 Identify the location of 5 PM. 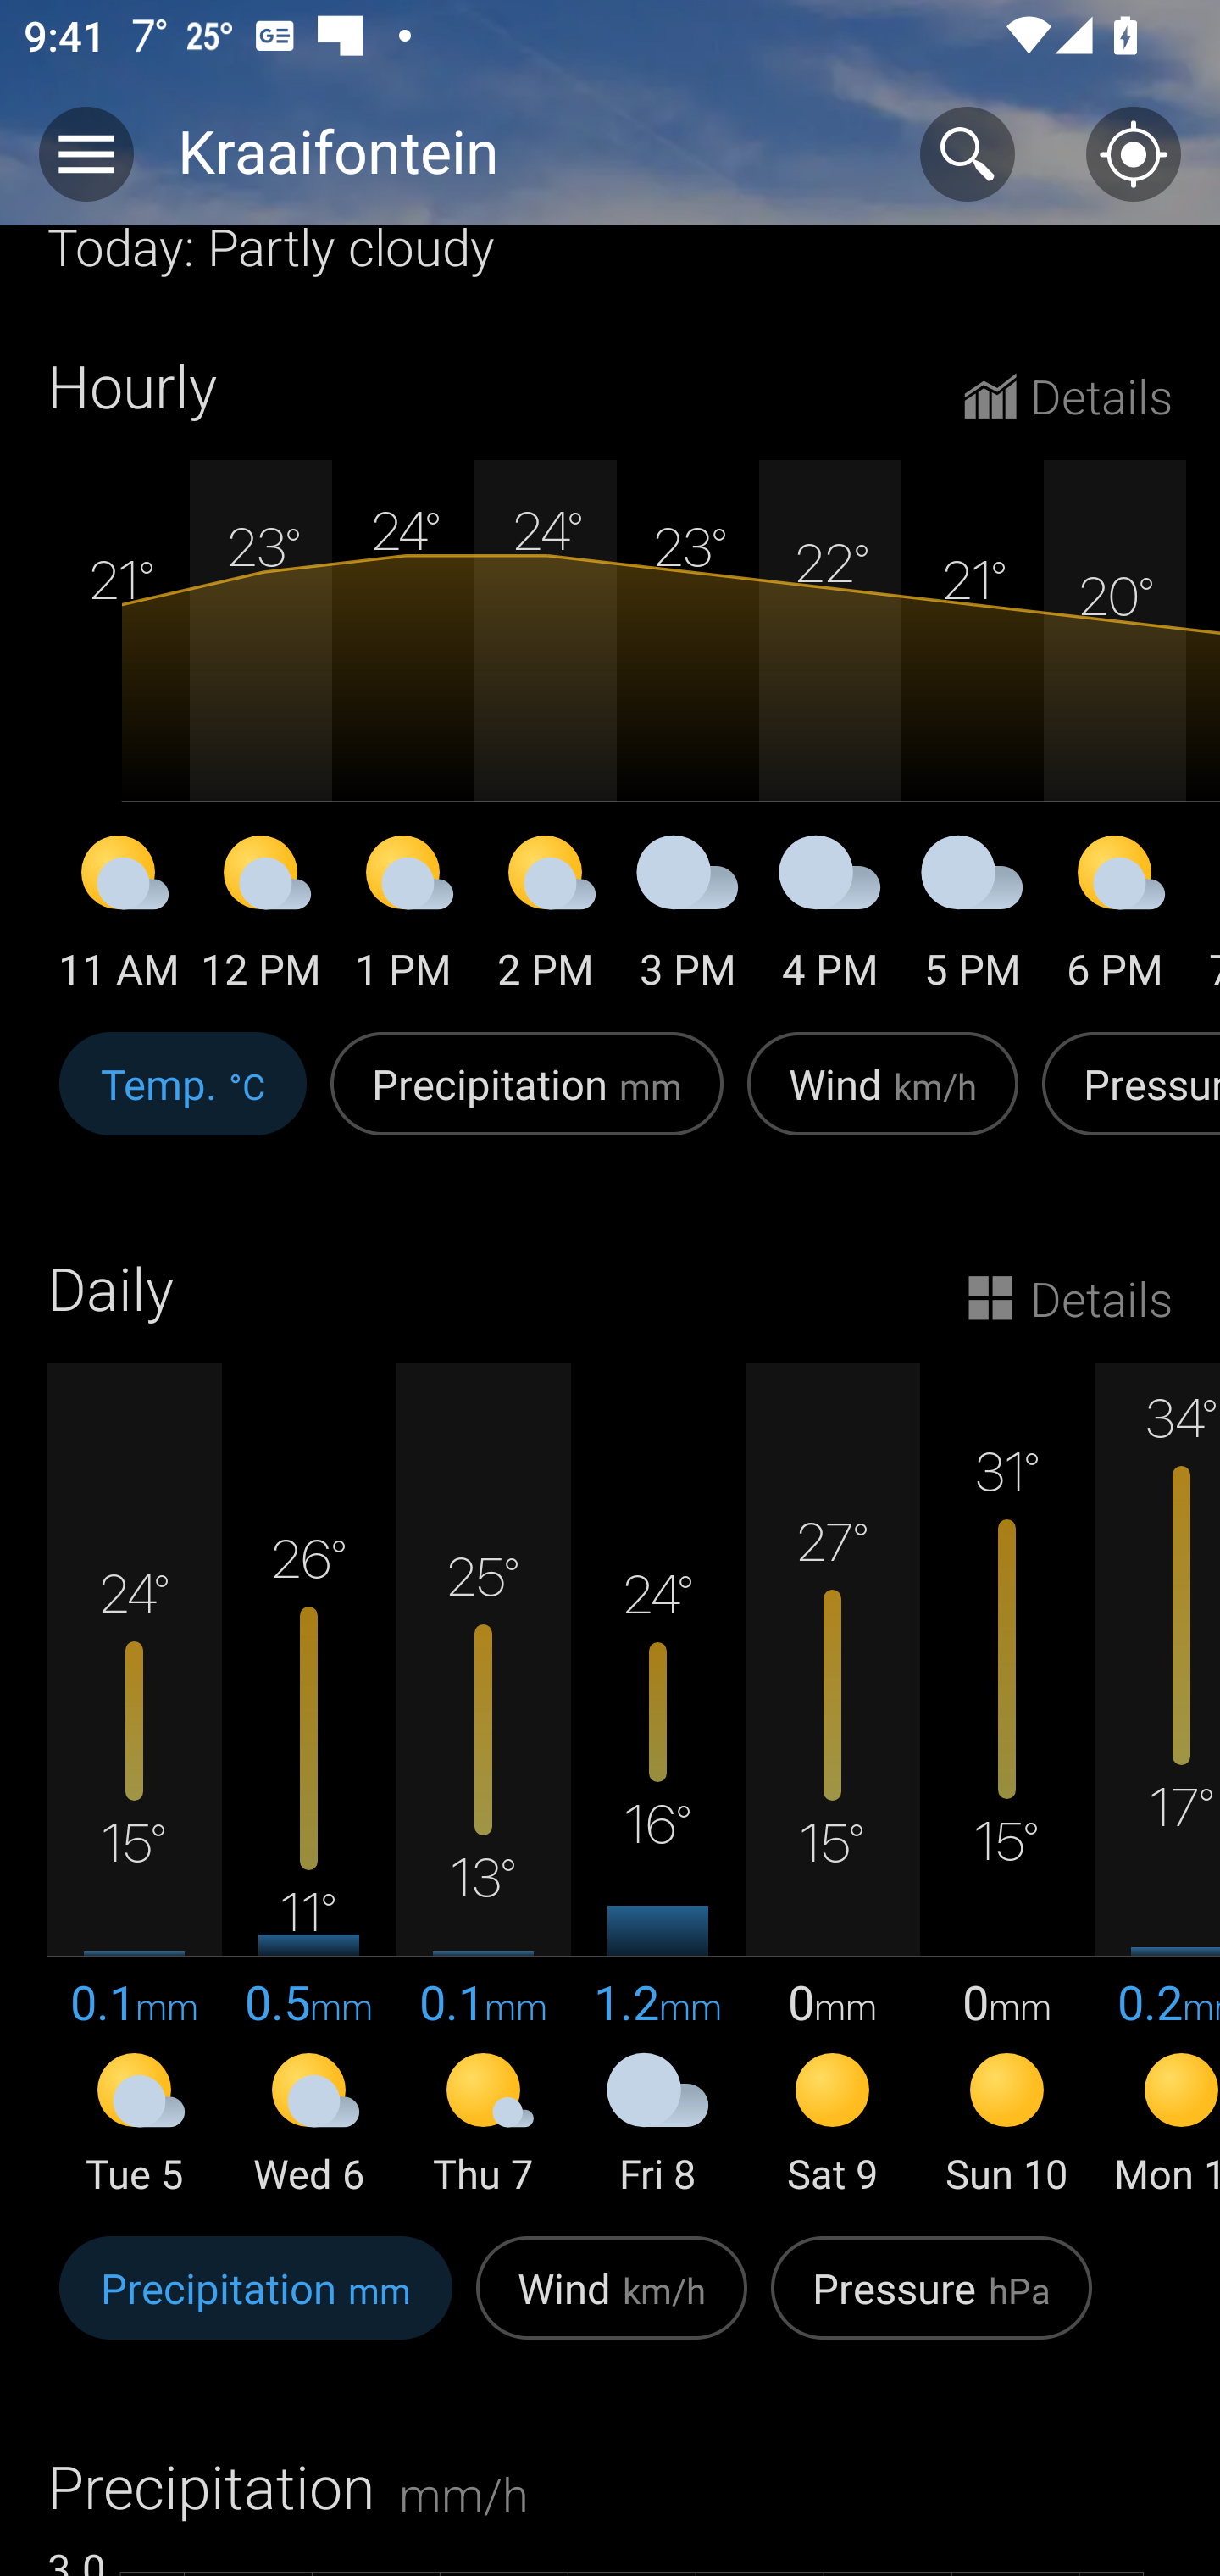
(973, 918).